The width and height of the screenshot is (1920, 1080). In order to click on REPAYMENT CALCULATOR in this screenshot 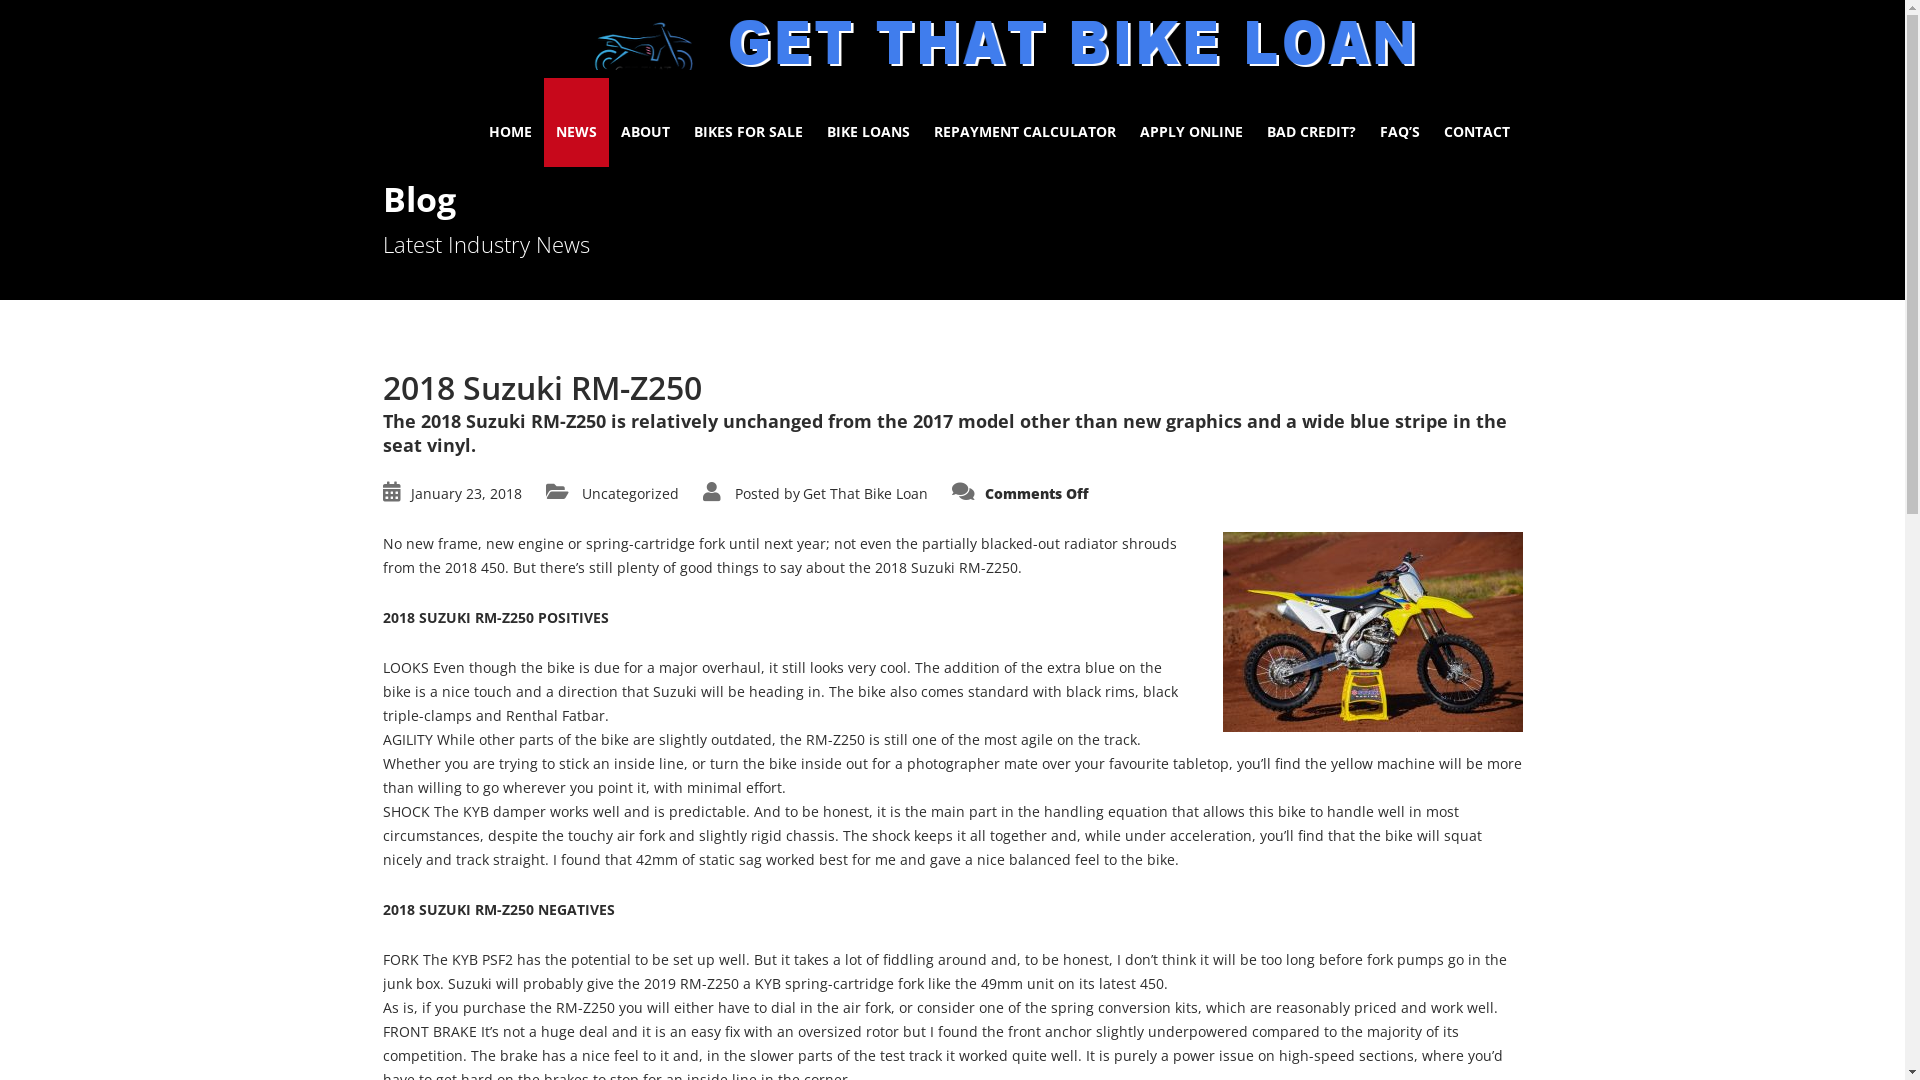, I will do `click(1025, 122)`.